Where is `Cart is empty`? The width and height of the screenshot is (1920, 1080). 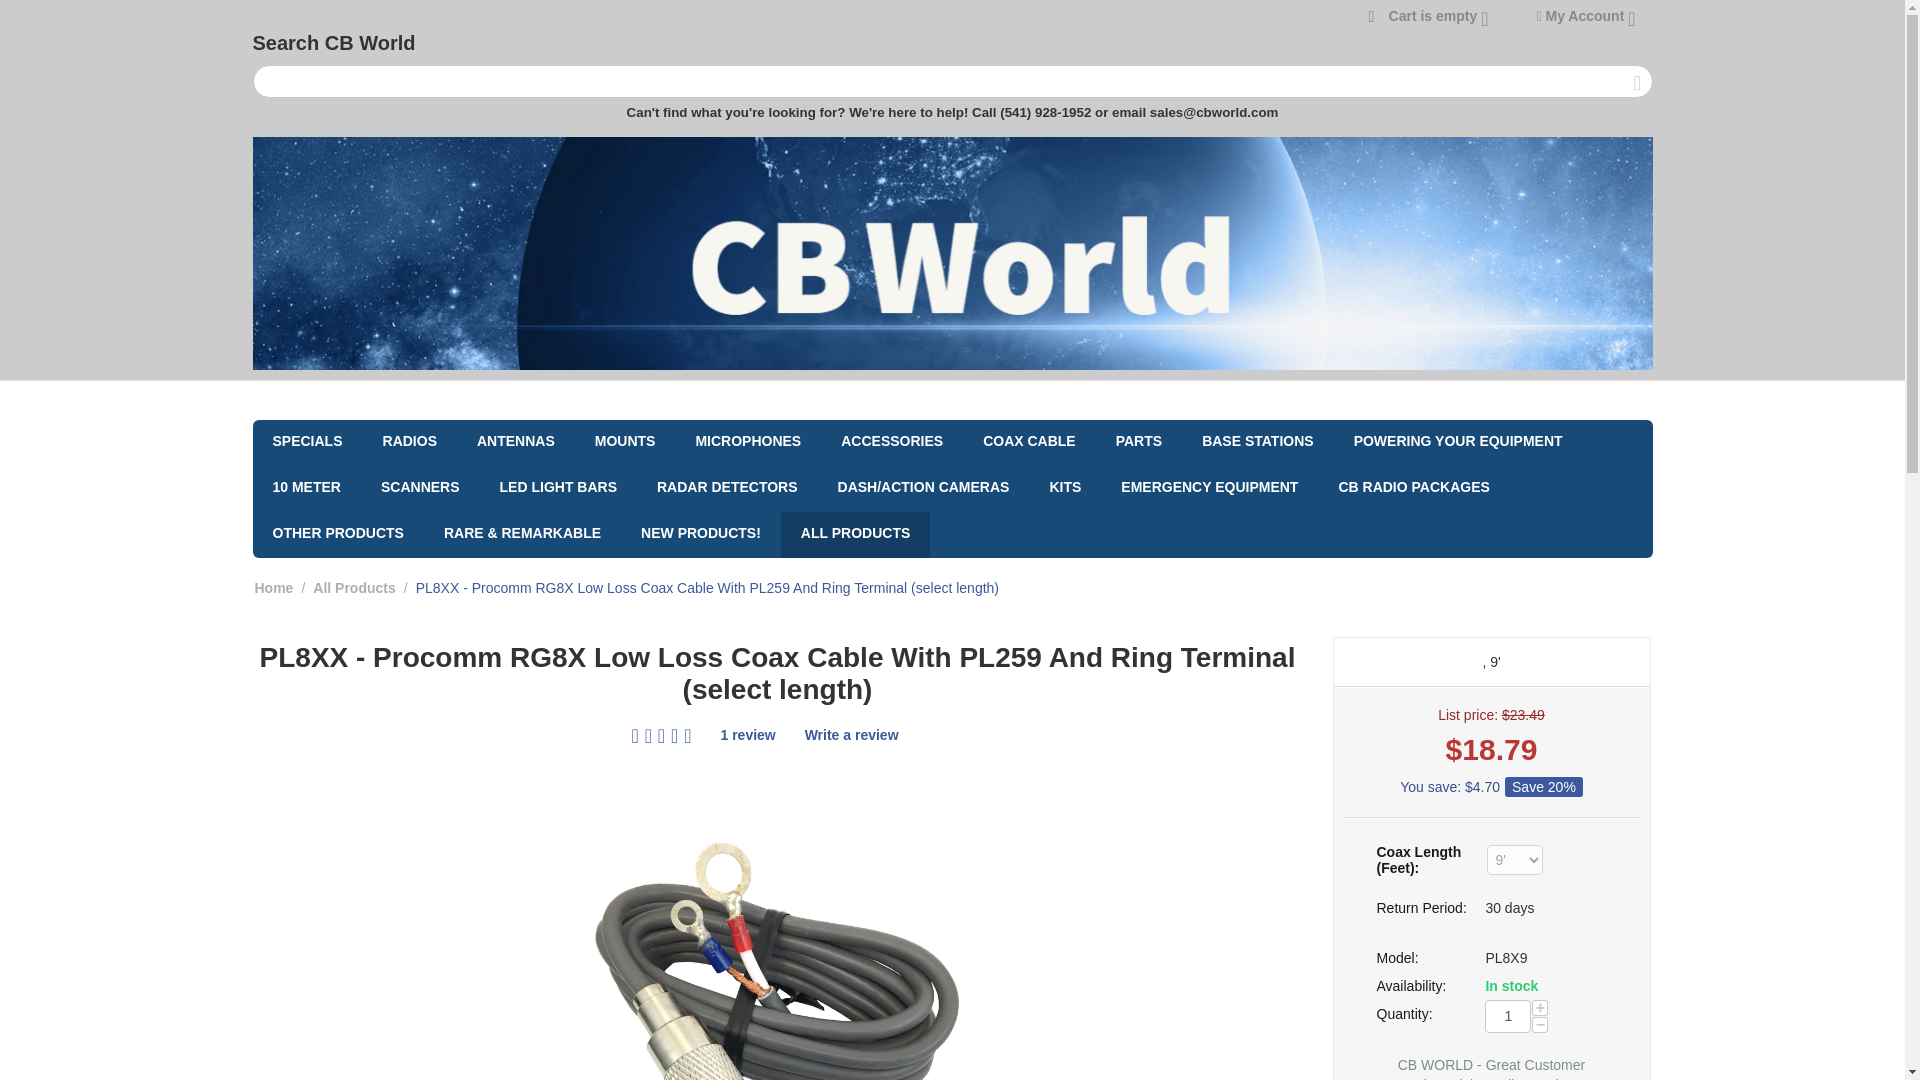
Cart is empty is located at coordinates (1428, 15).